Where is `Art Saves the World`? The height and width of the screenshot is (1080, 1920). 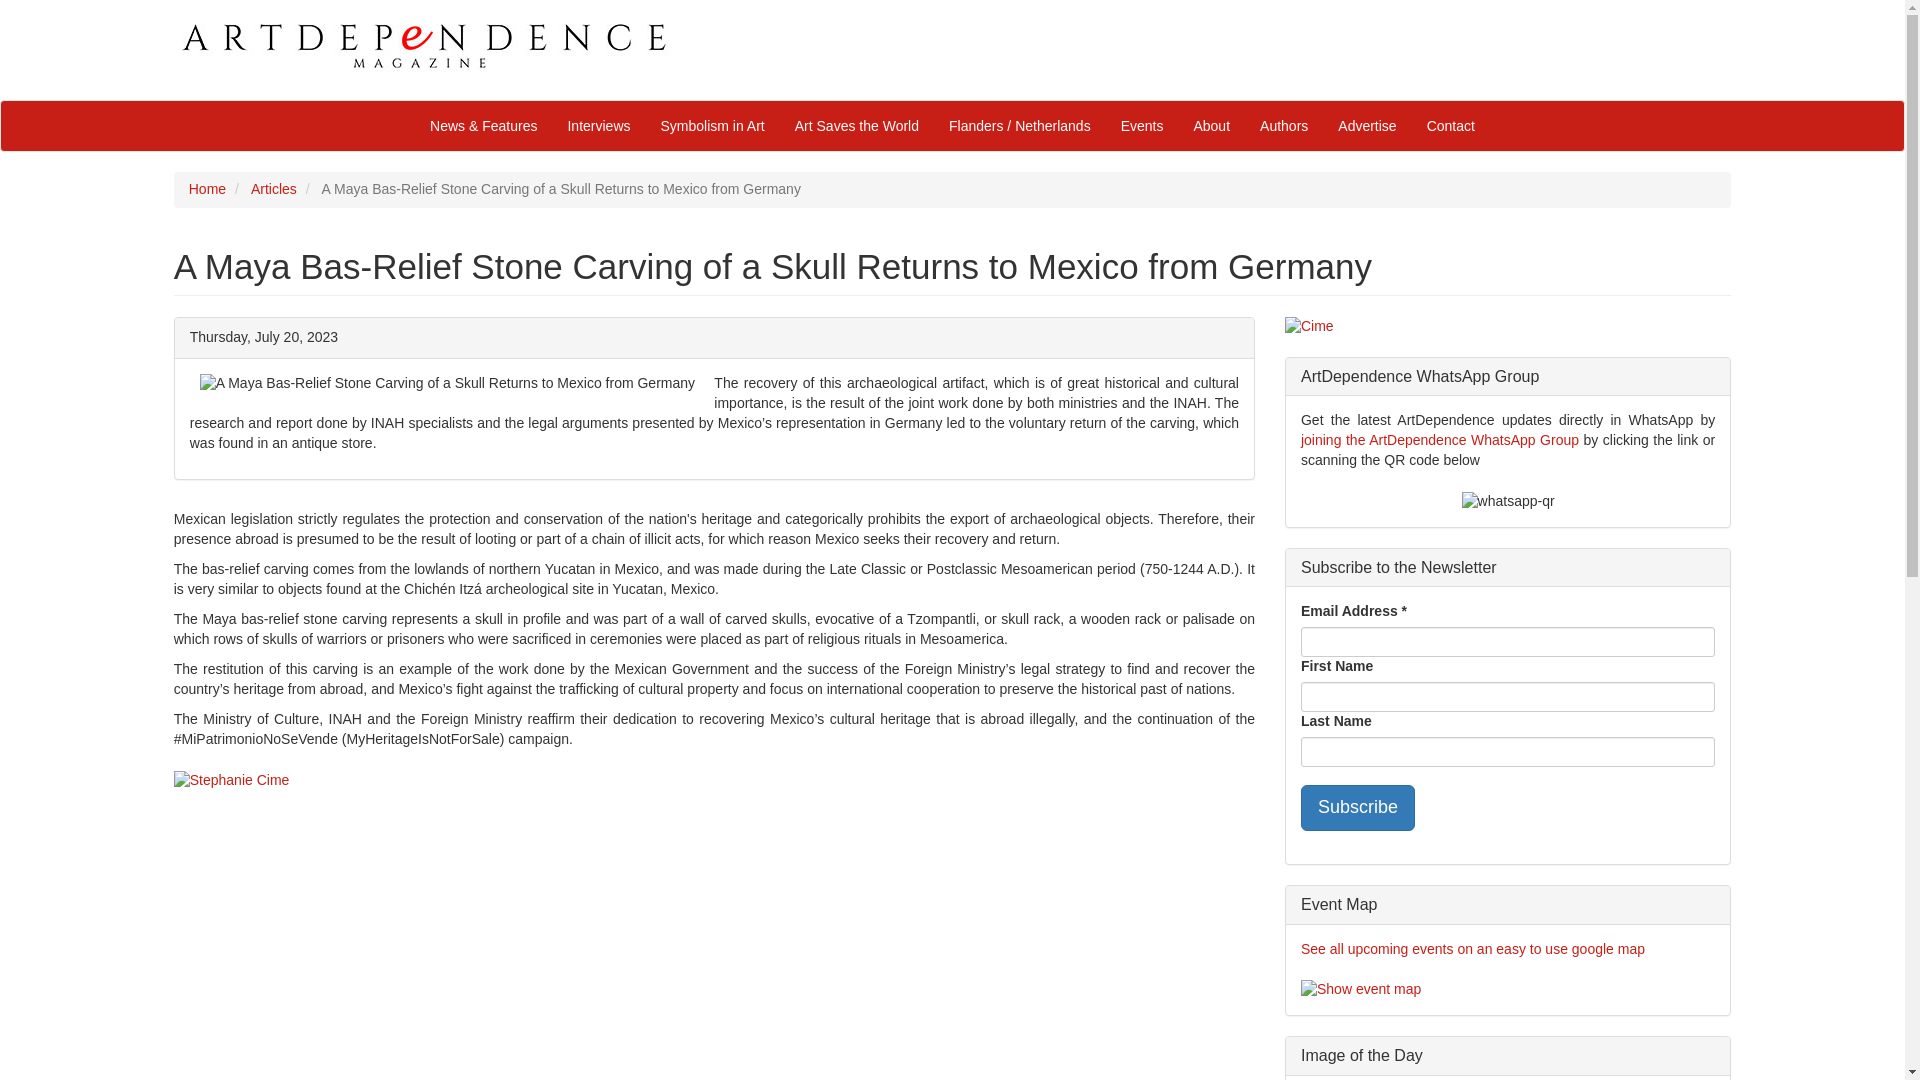
Art Saves the World is located at coordinates (856, 126).